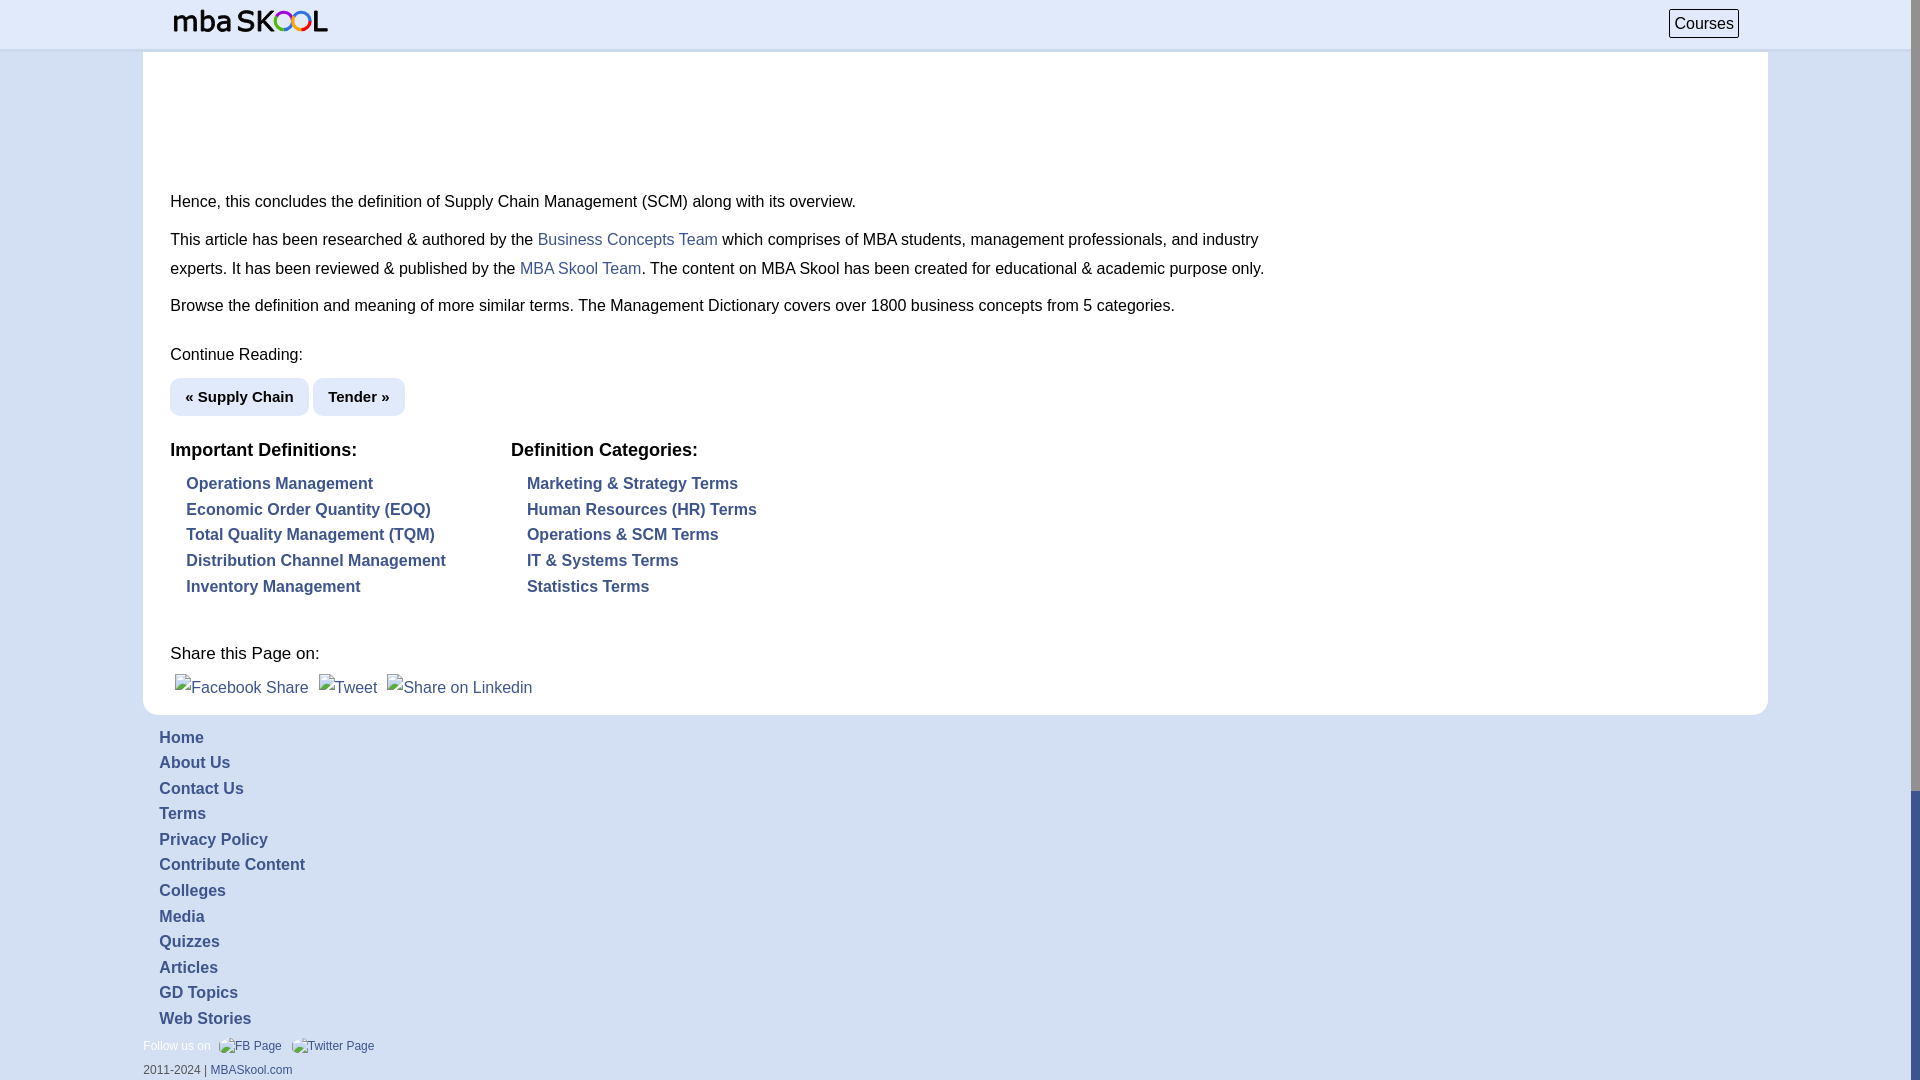  What do you see at coordinates (459, 687) in the screenshot?
I see `Share on Linkedin` at bounding box center [459, 687].